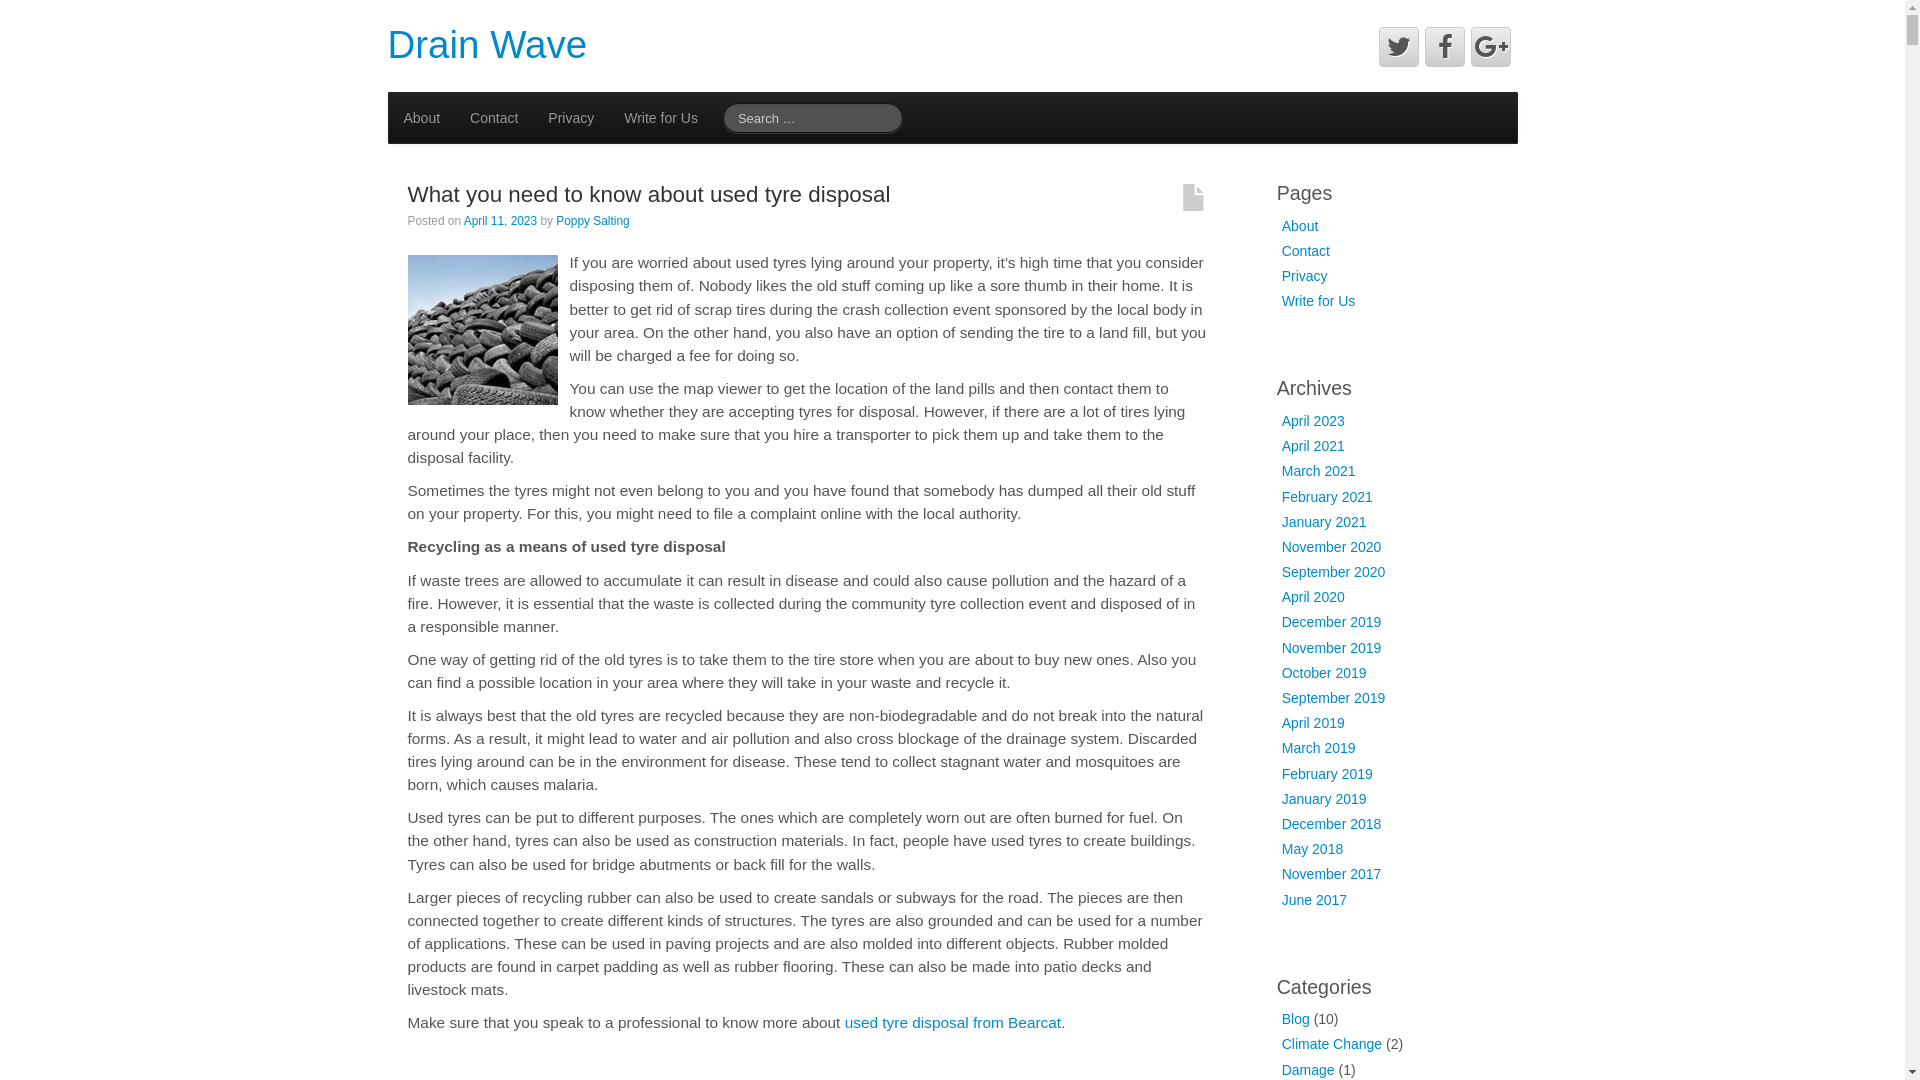 The image size is (1920, 1080). What do you see at coordinates (1296, 1019) in the screenshot?
I see `Blog` at bounding box center [1296, 1019].